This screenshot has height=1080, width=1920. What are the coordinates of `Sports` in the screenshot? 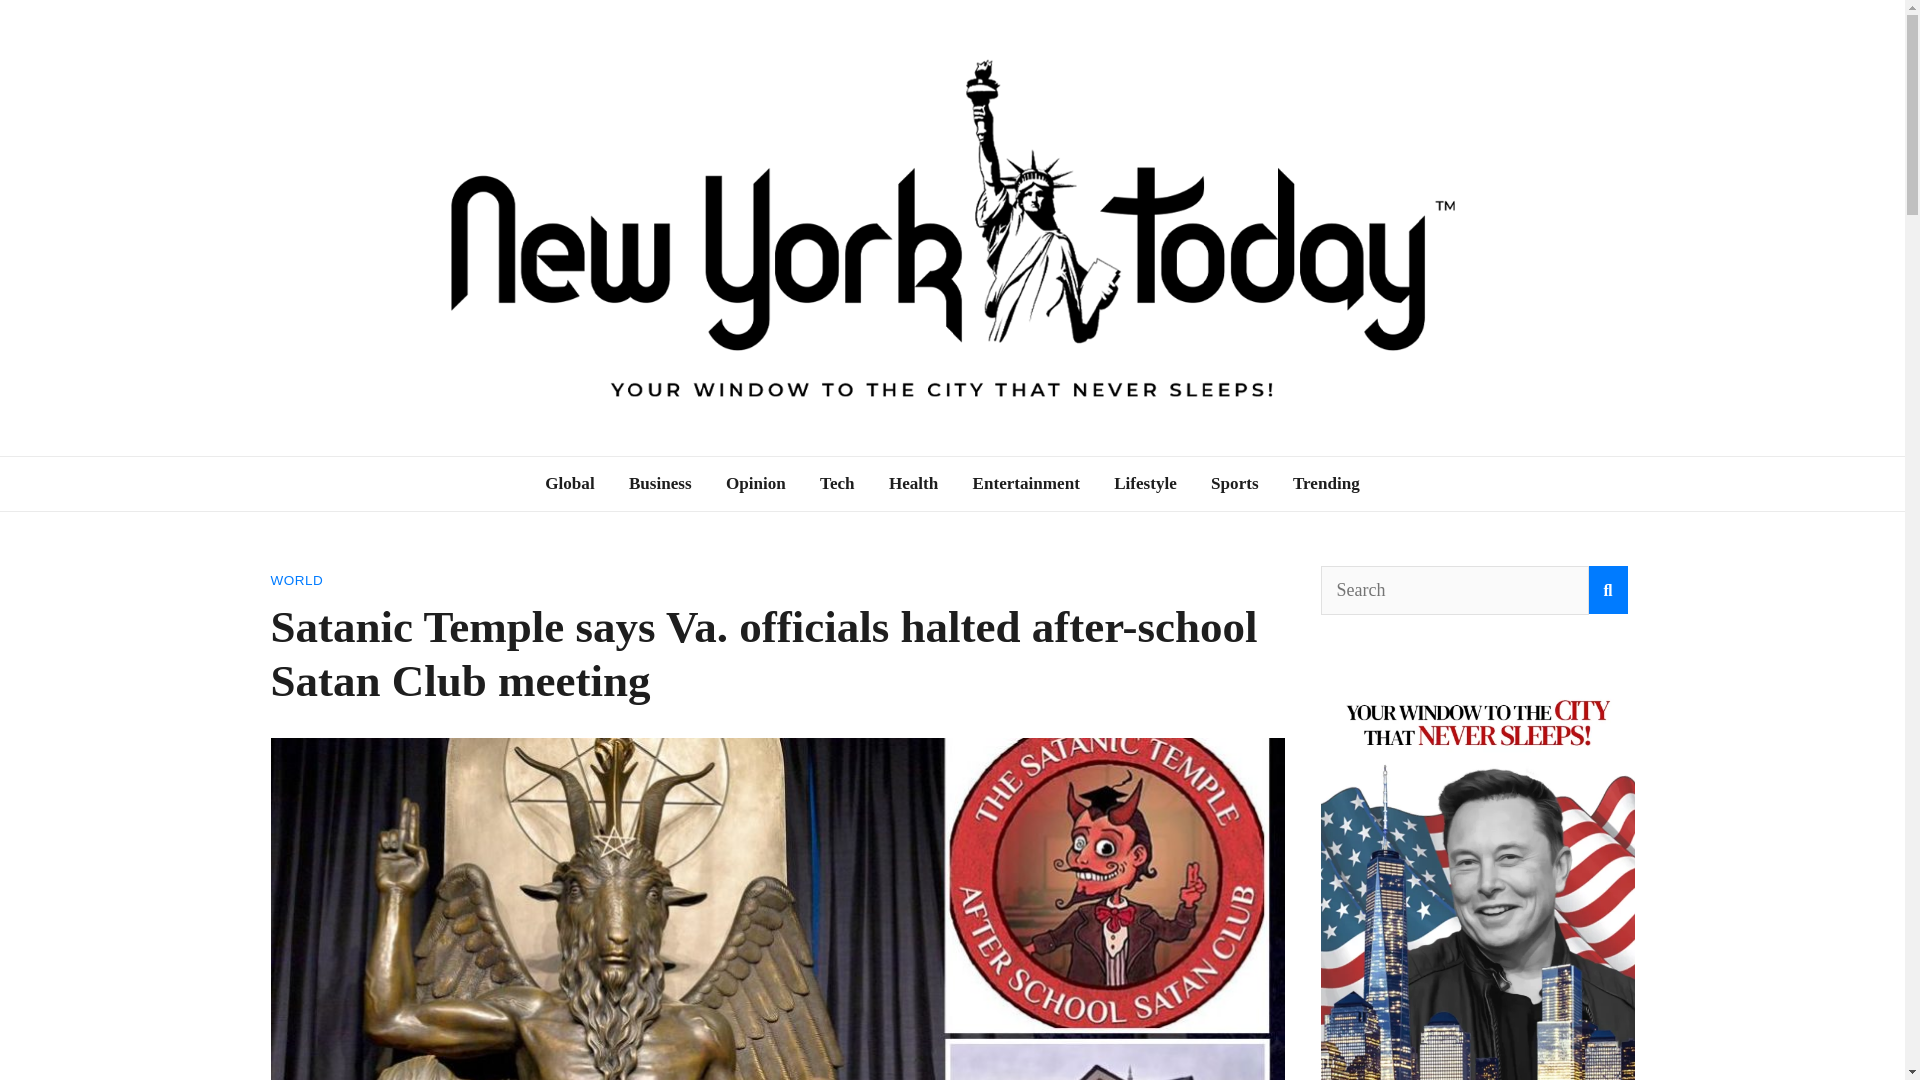 It's located at (1235, 483).